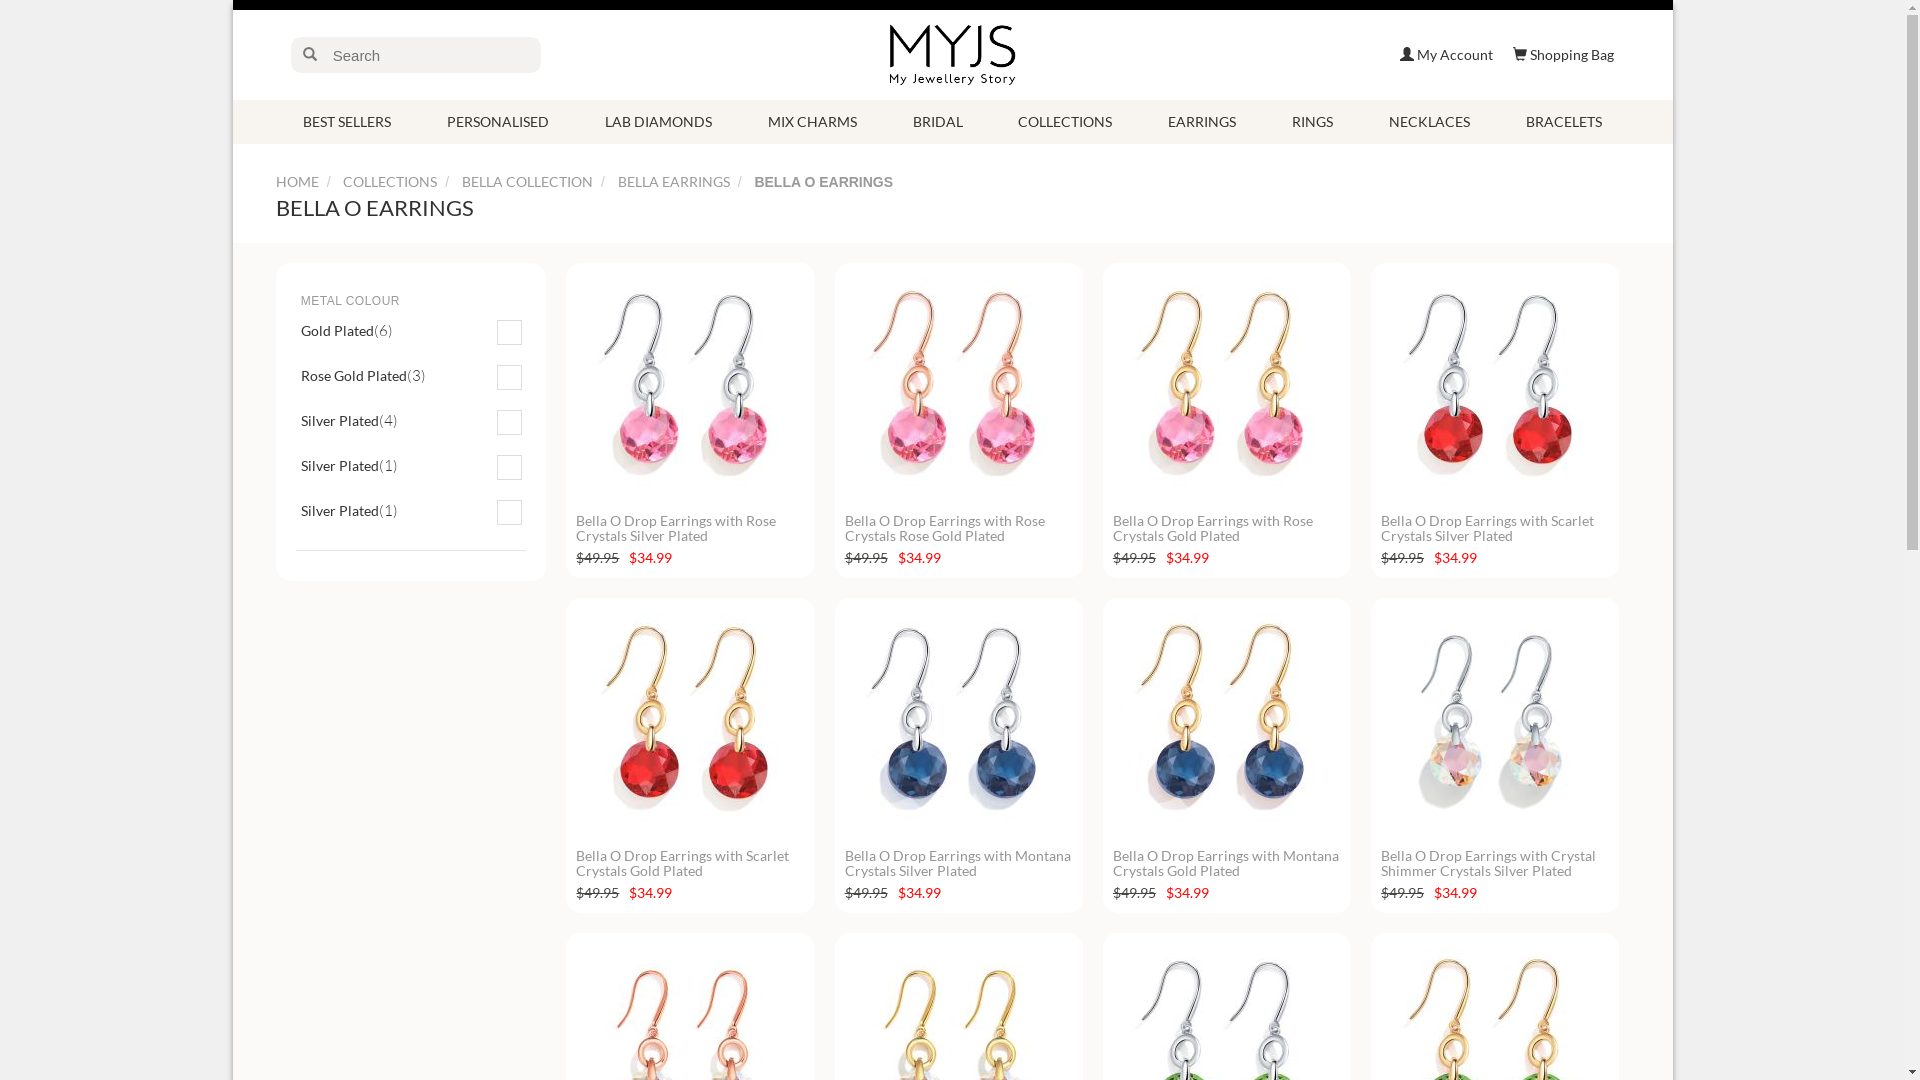 This screenshot has width=1920, height=1080. Describe the element at coordinates (310, 54) in the screenshot. I see `Search` at that location.